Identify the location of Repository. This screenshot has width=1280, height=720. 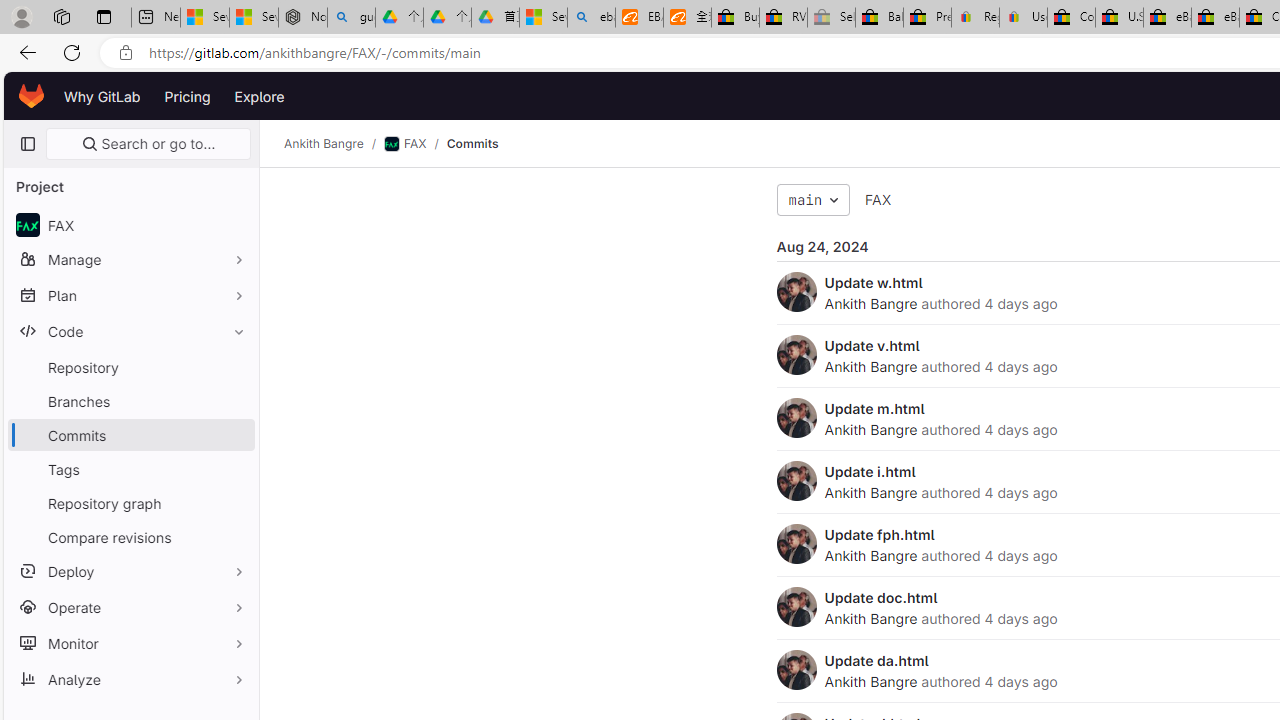
(130, 367).